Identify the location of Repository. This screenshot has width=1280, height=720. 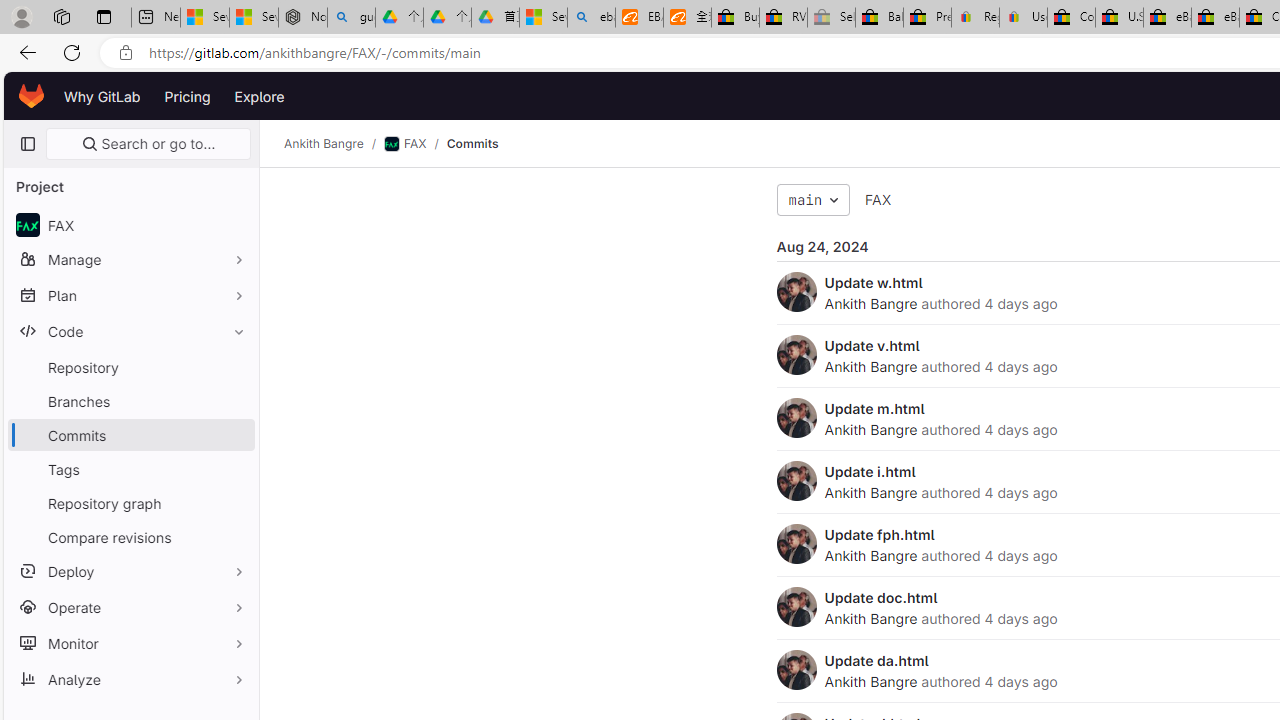
(130, 367).